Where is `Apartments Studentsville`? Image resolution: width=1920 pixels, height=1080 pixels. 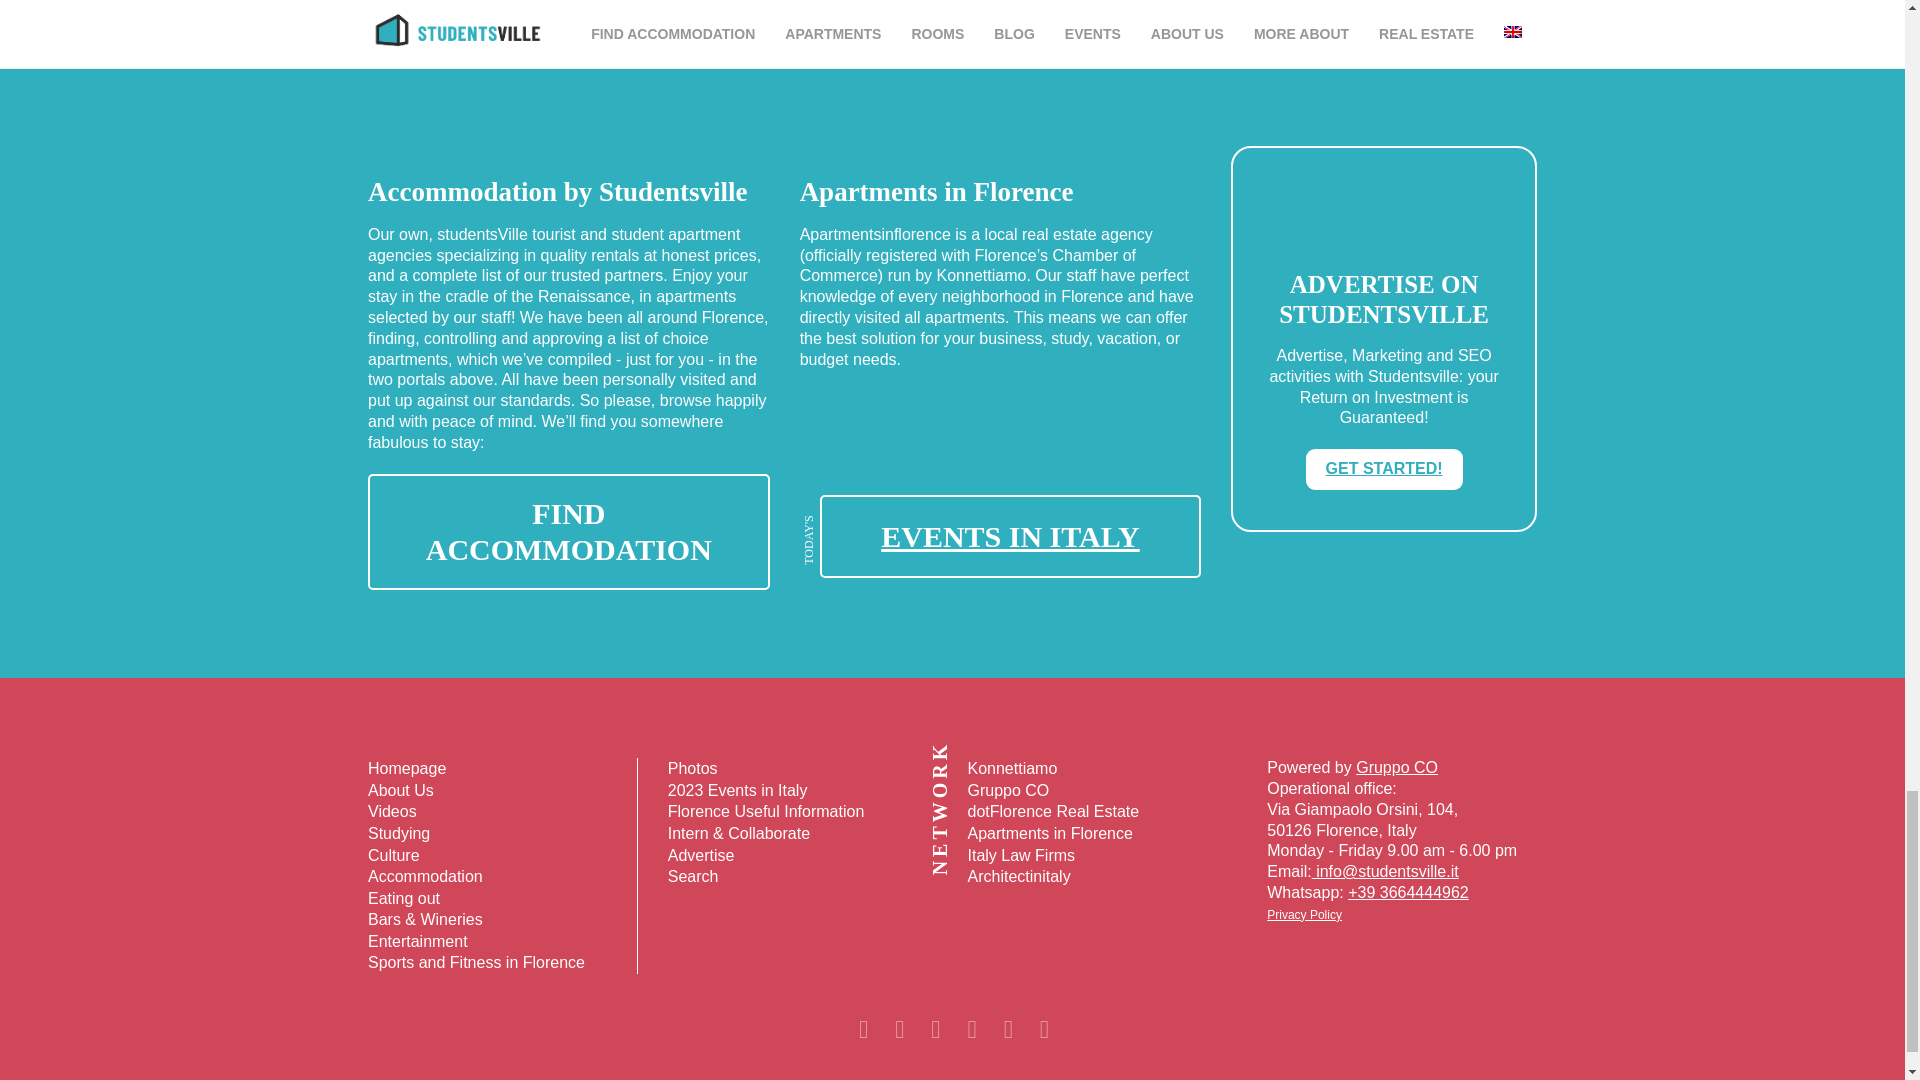
Apartments Studentsville is located at coordinates (568, 530).